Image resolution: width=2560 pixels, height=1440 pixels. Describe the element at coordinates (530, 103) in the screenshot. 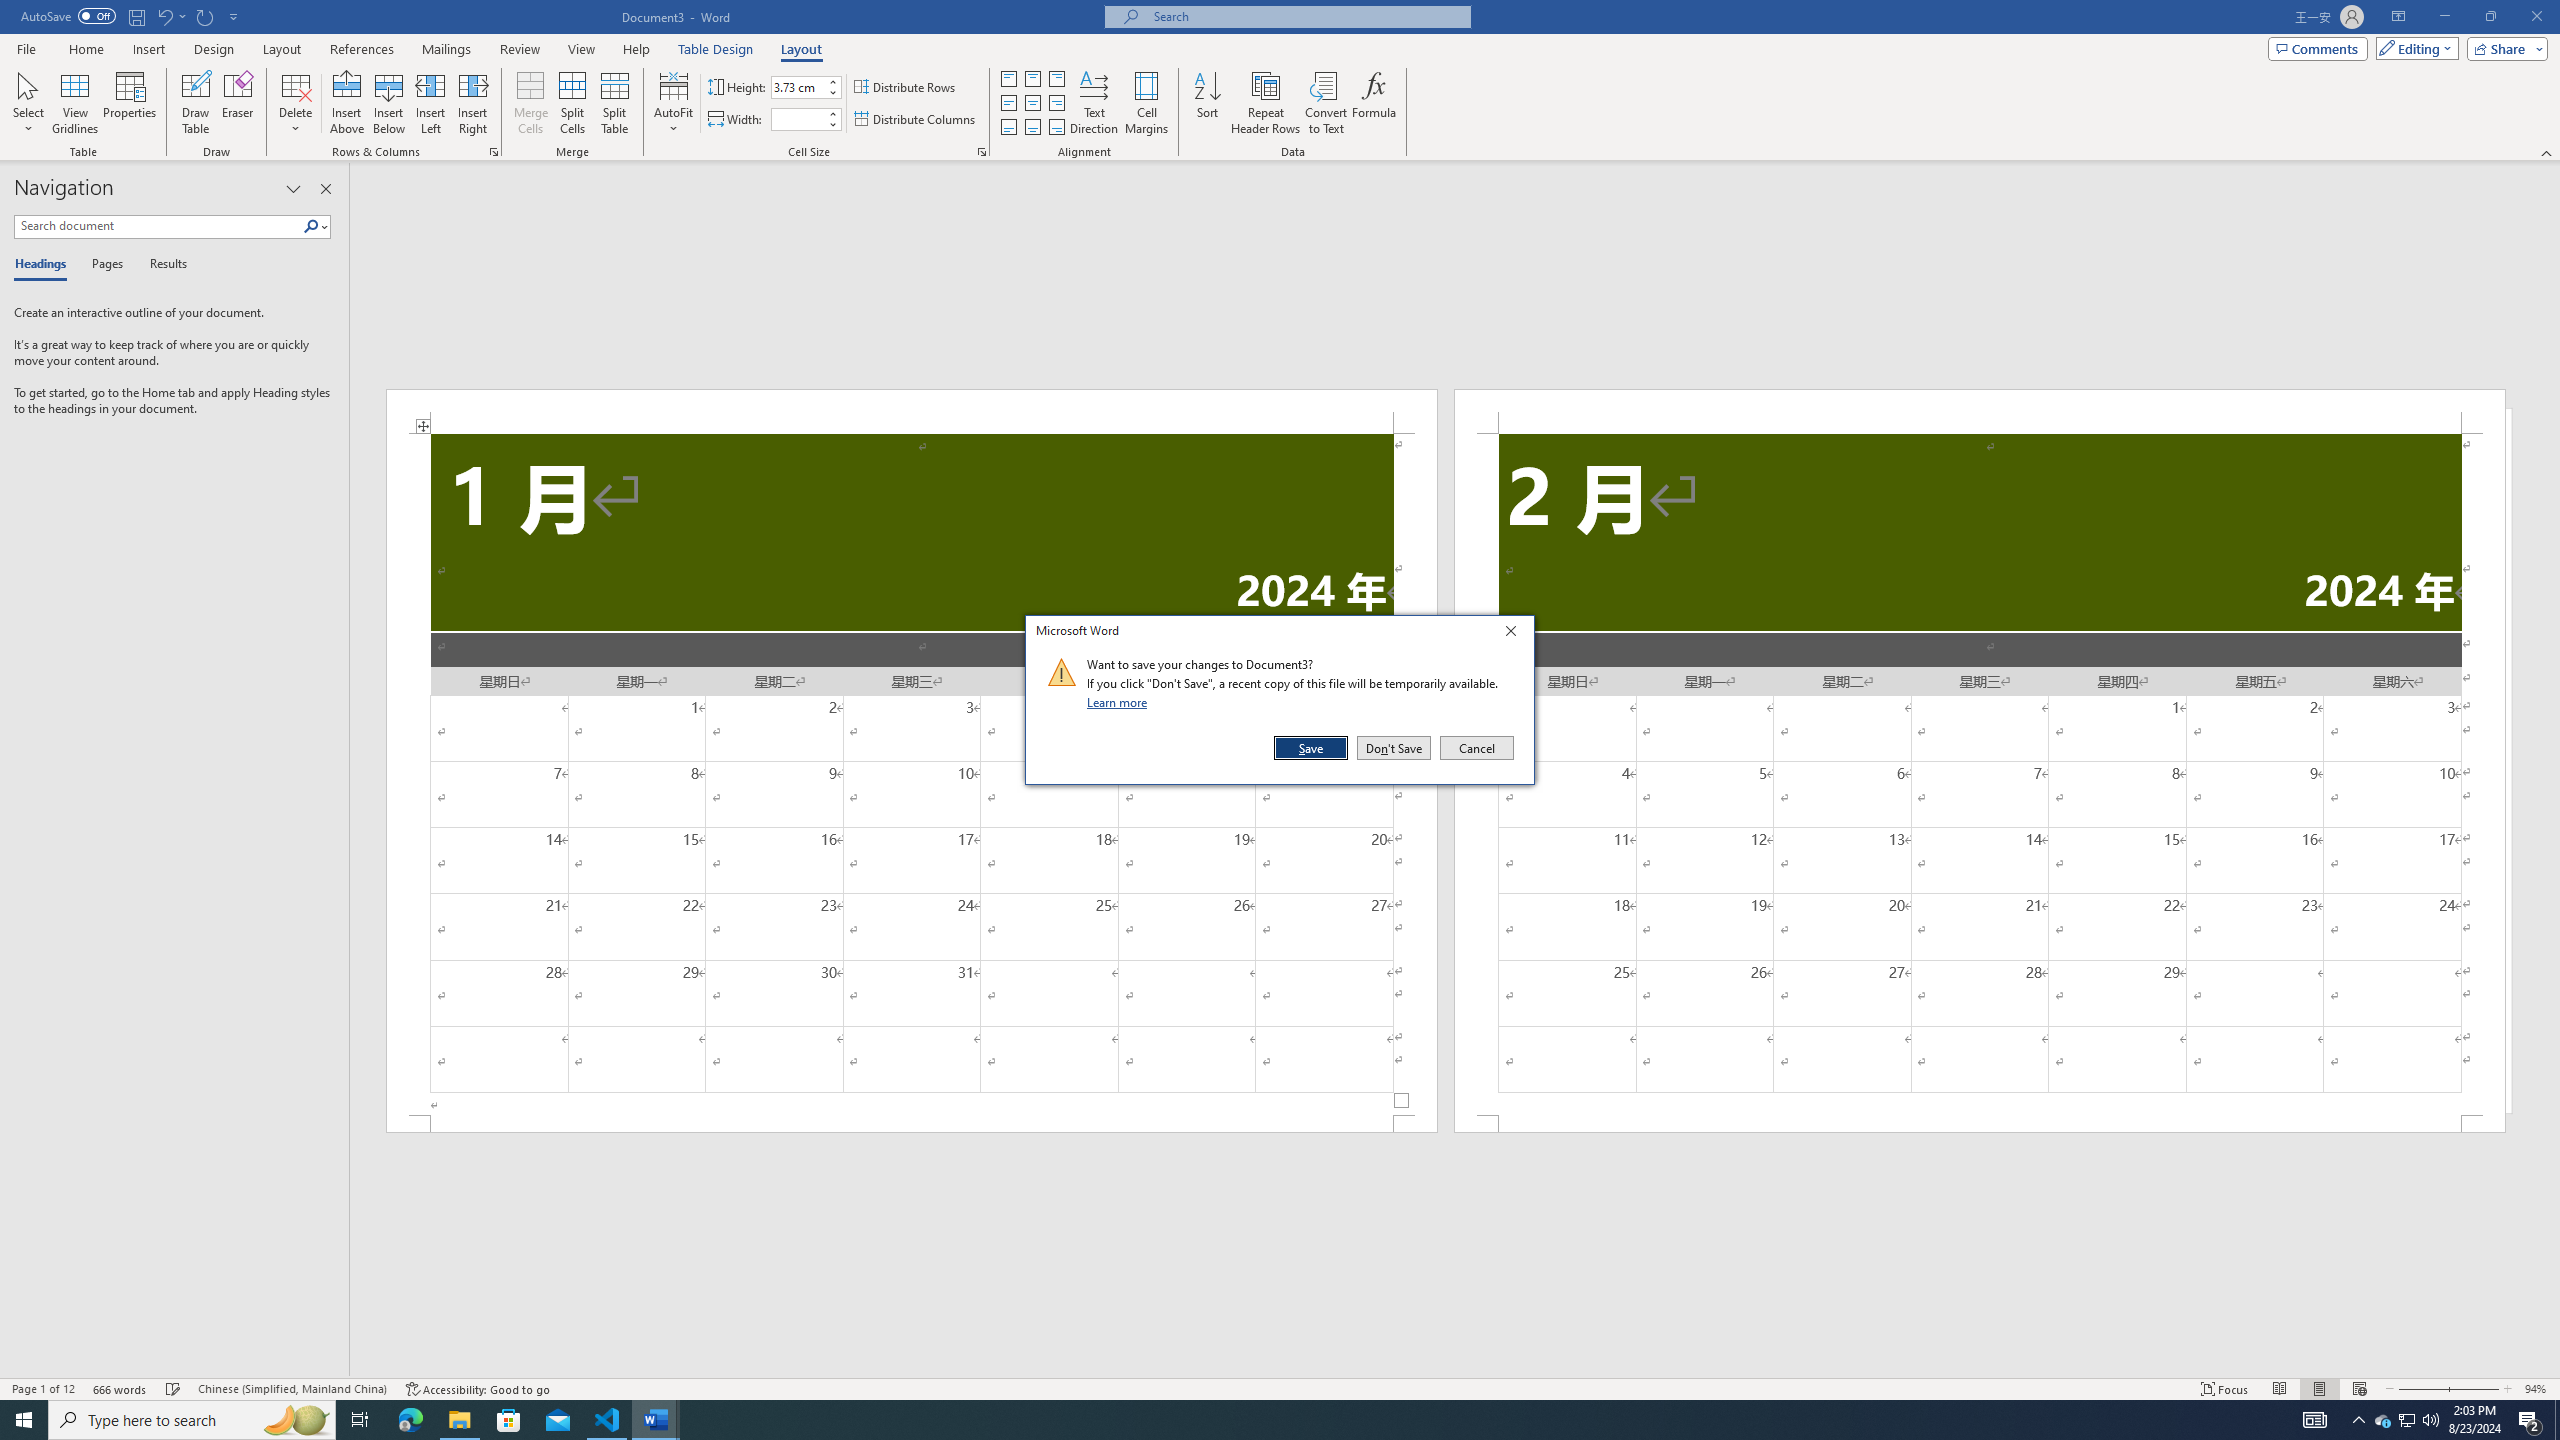

I see `Merge Cells` at that location.